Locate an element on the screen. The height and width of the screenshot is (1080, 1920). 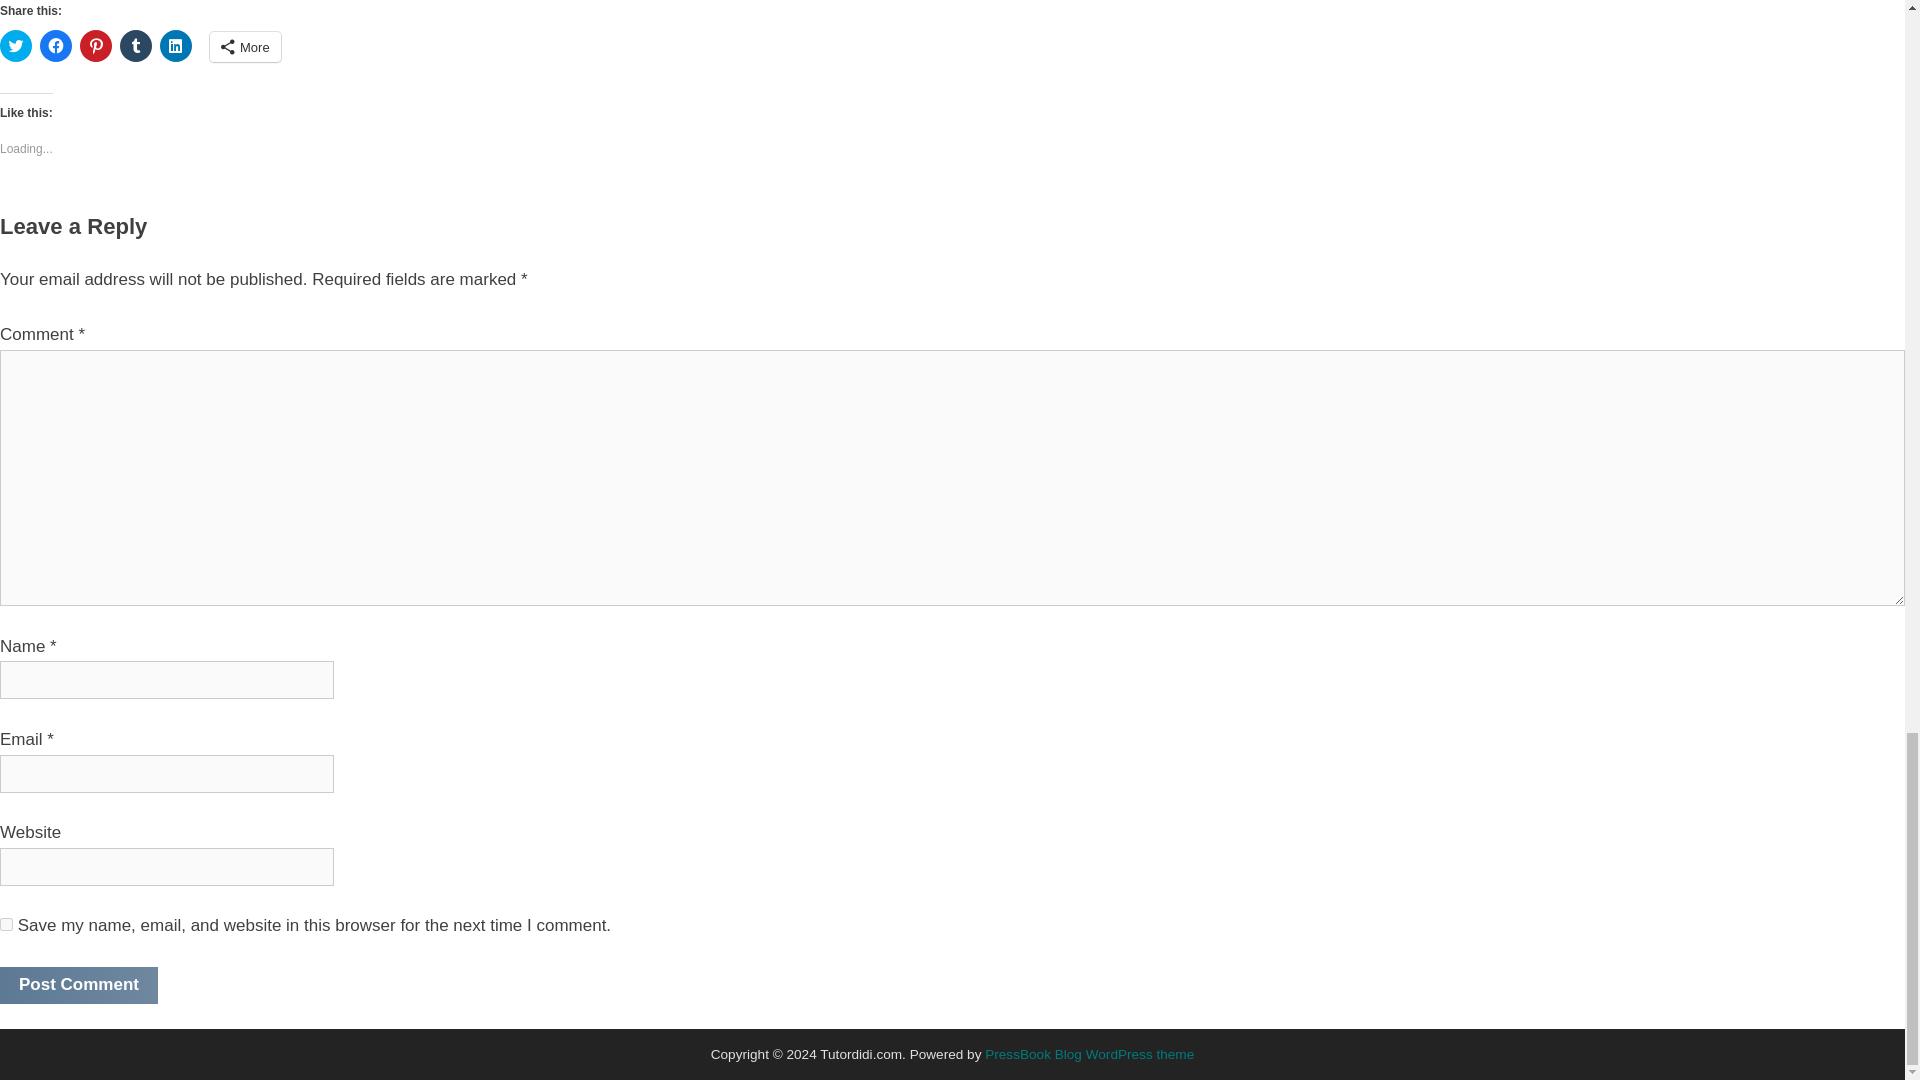
Click to share on Twitter is located at coordinates (16, 46).